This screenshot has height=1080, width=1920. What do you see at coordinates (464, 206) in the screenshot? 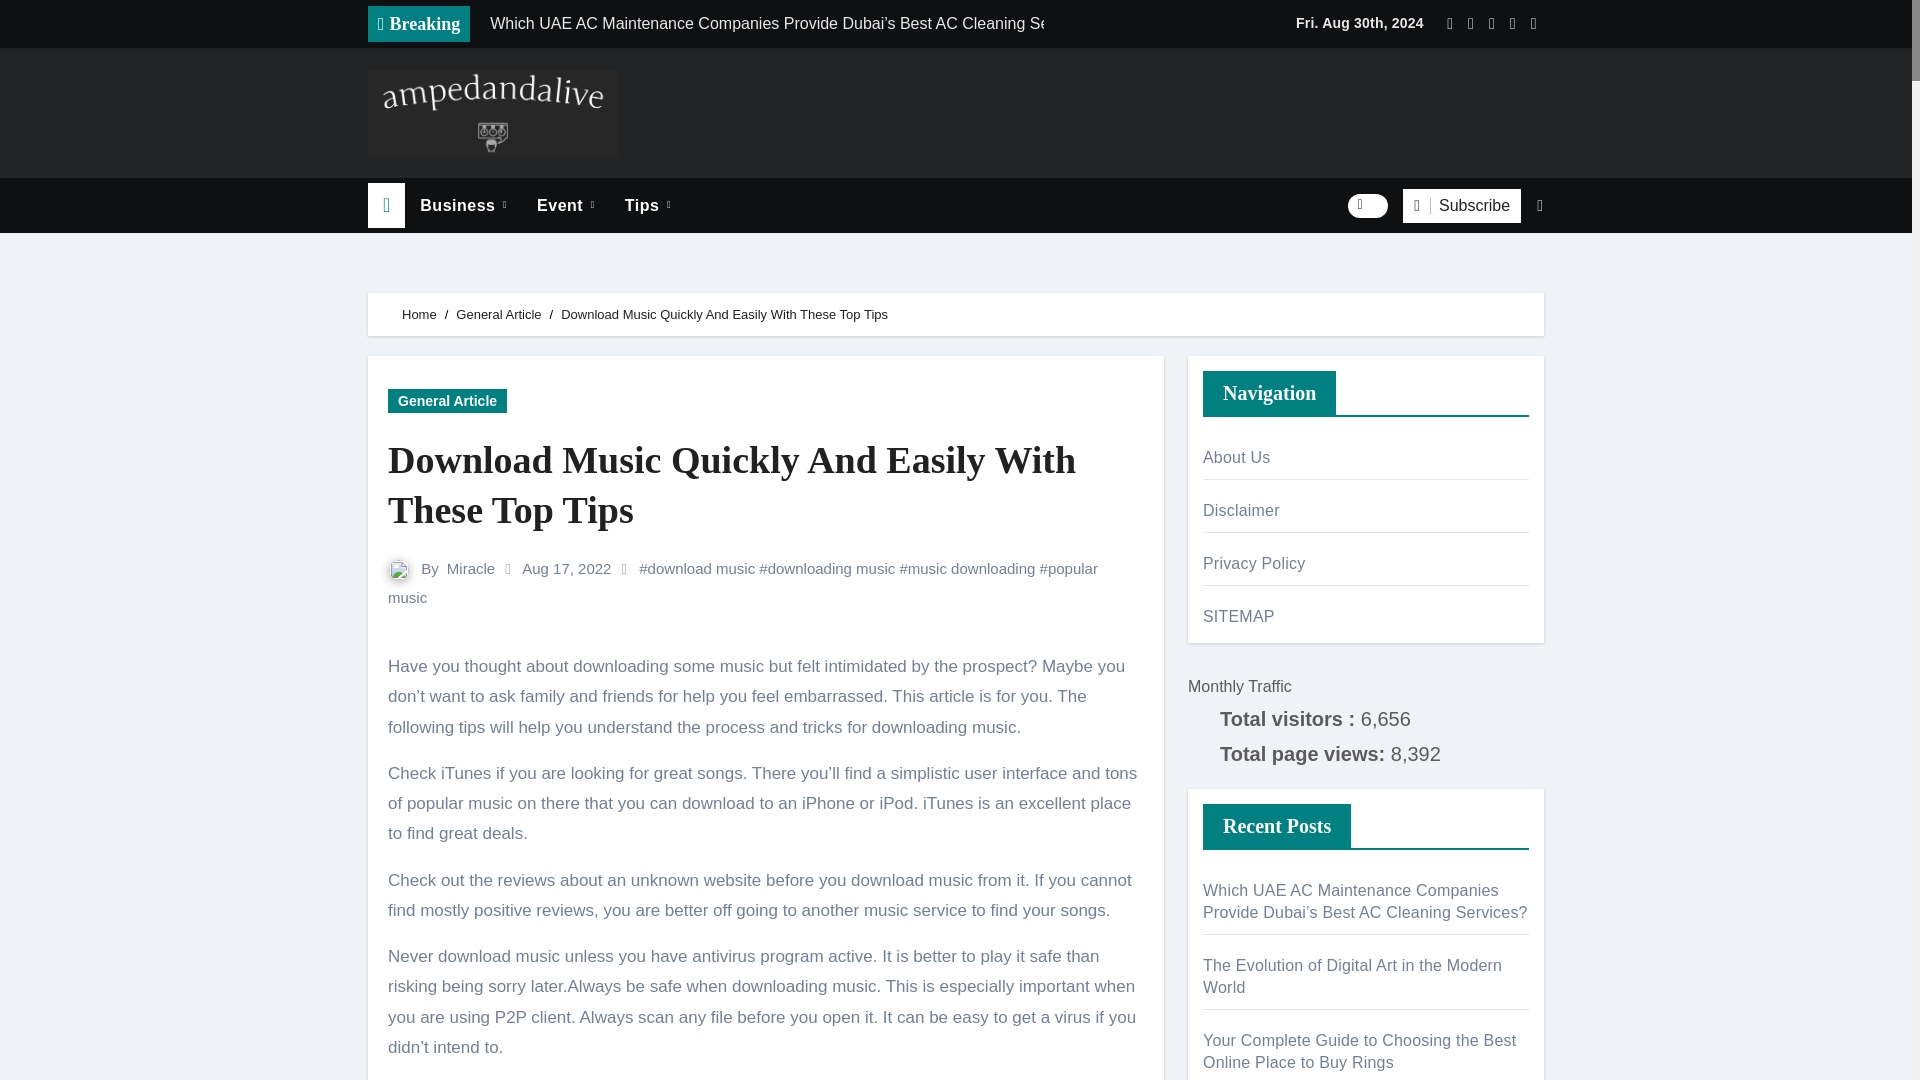
I see `Business` at bounding box center [464, 206].